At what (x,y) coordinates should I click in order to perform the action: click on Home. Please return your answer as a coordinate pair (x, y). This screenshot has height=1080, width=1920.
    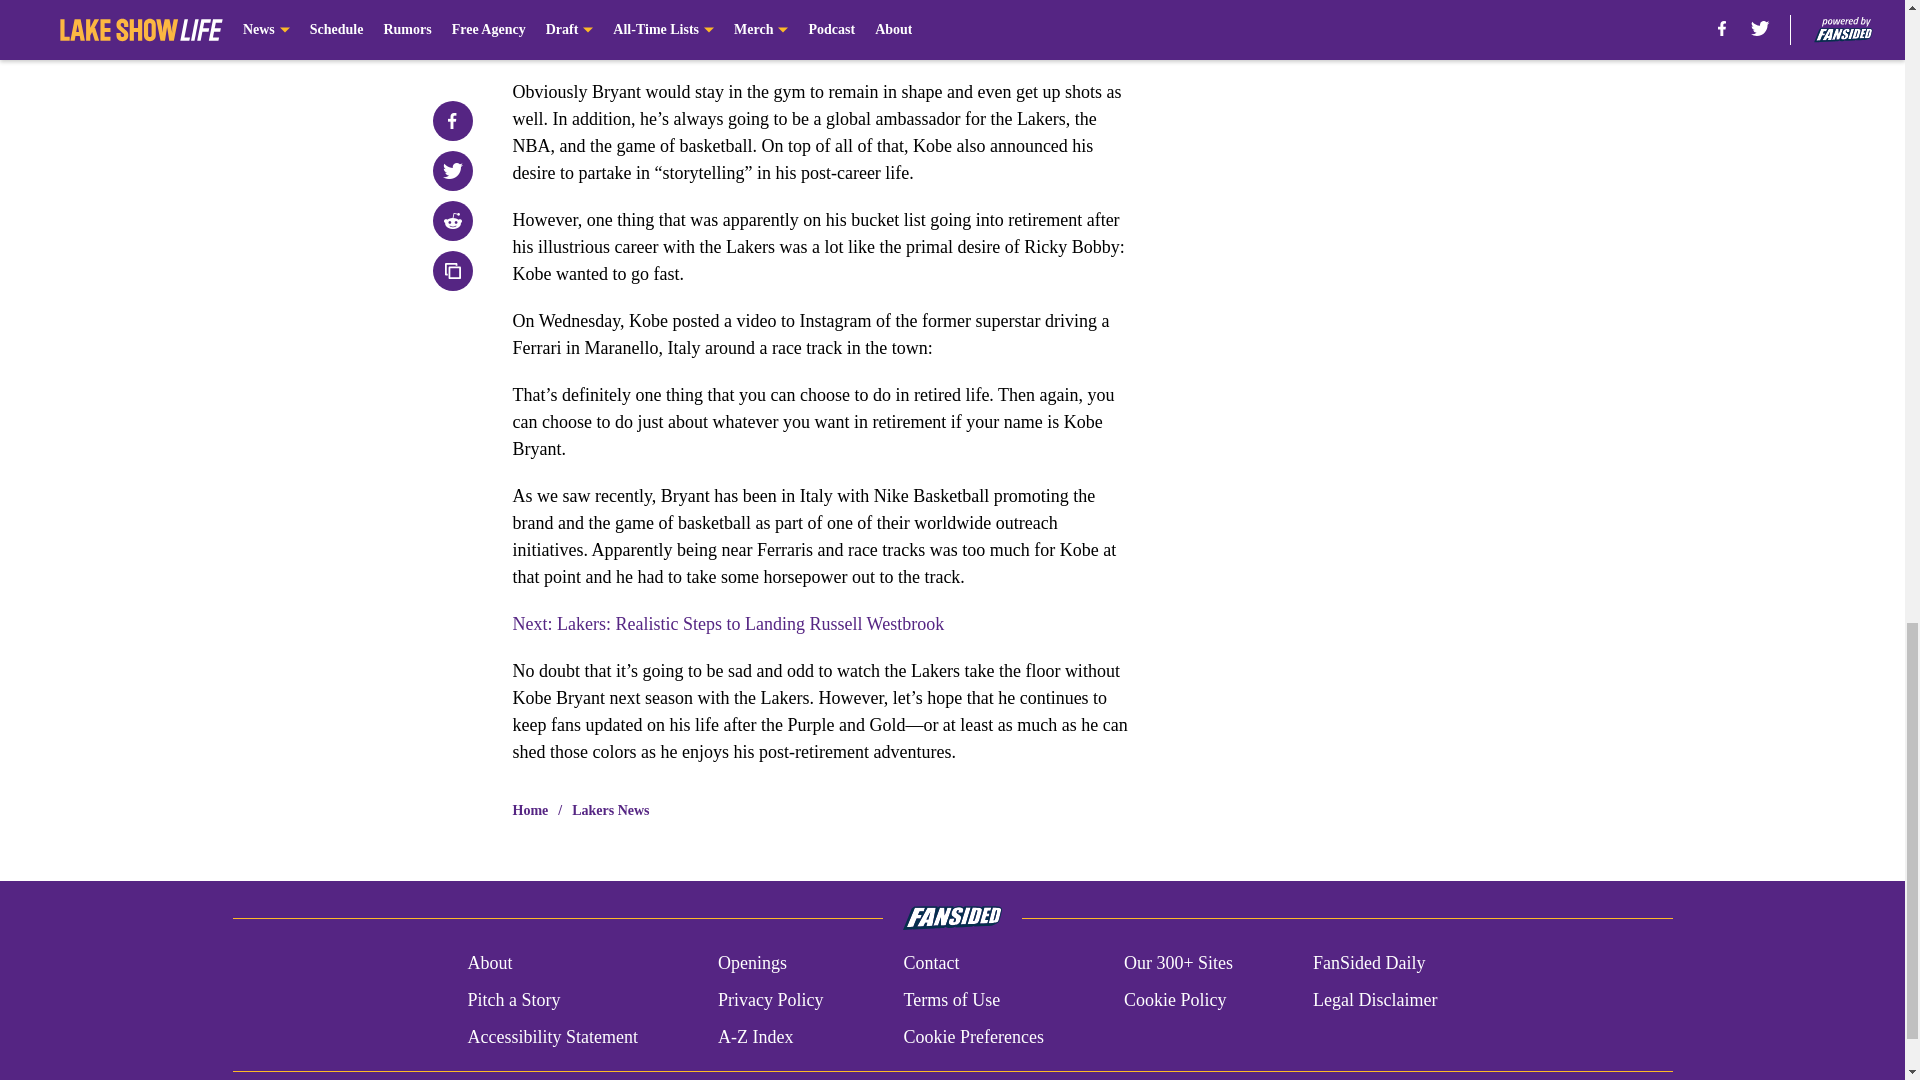
    Looking at the image, I should click on (530, 810).